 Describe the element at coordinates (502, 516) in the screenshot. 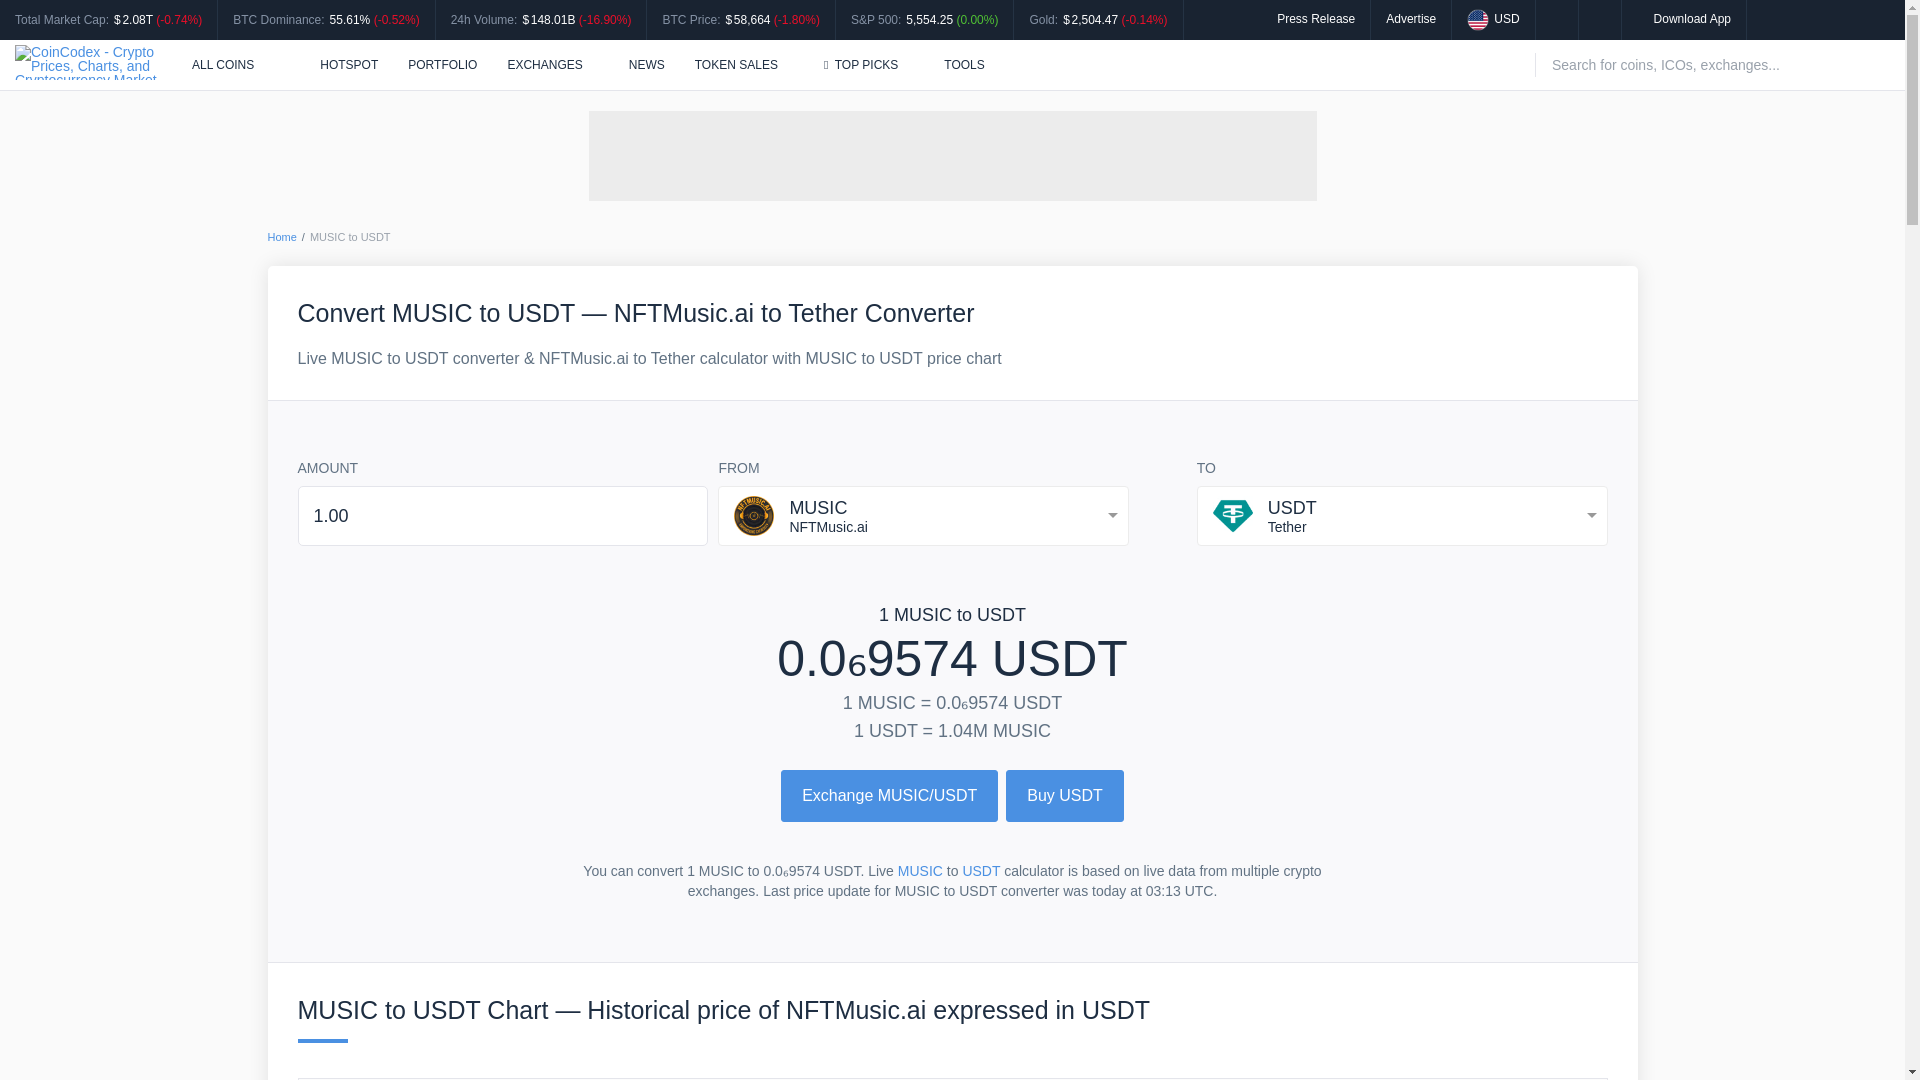

I see `1.00` at that location.